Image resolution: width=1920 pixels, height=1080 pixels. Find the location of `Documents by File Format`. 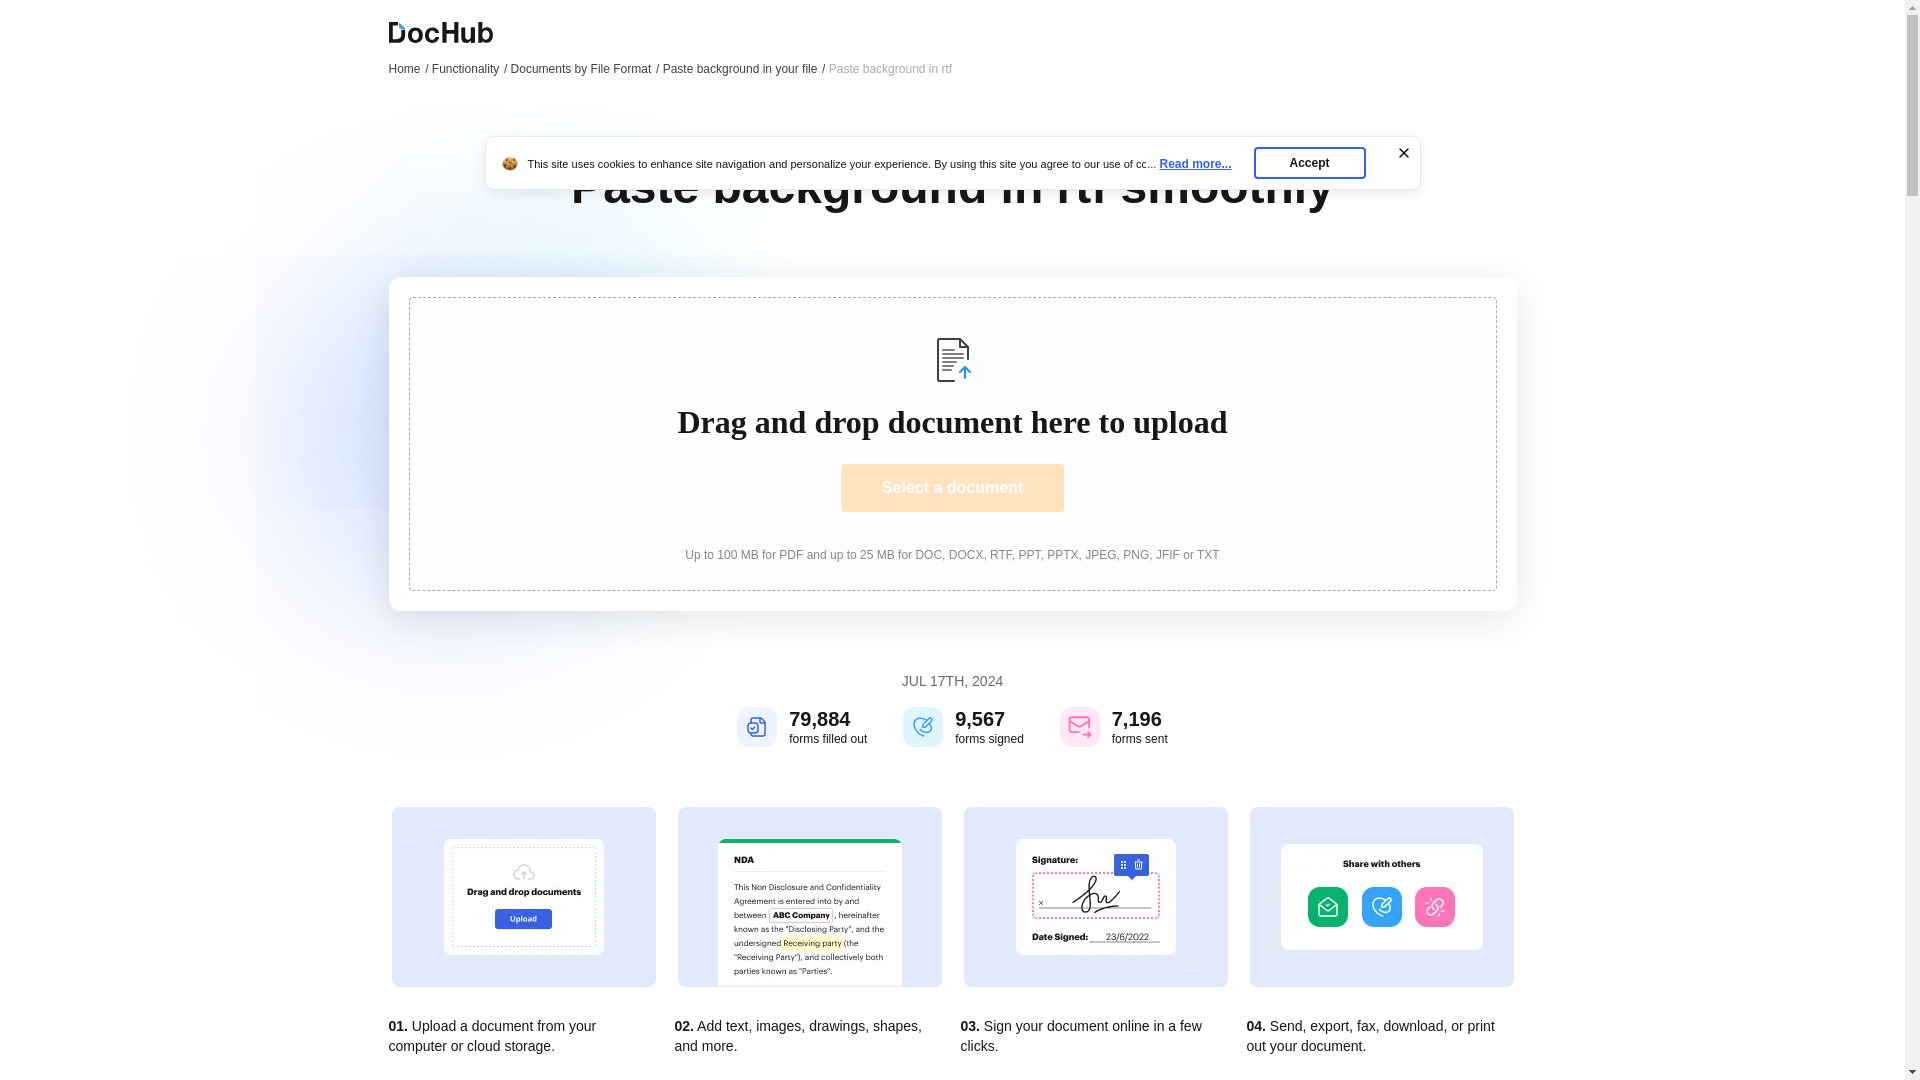

Documents by File Format is located at coordinates (585, 68).